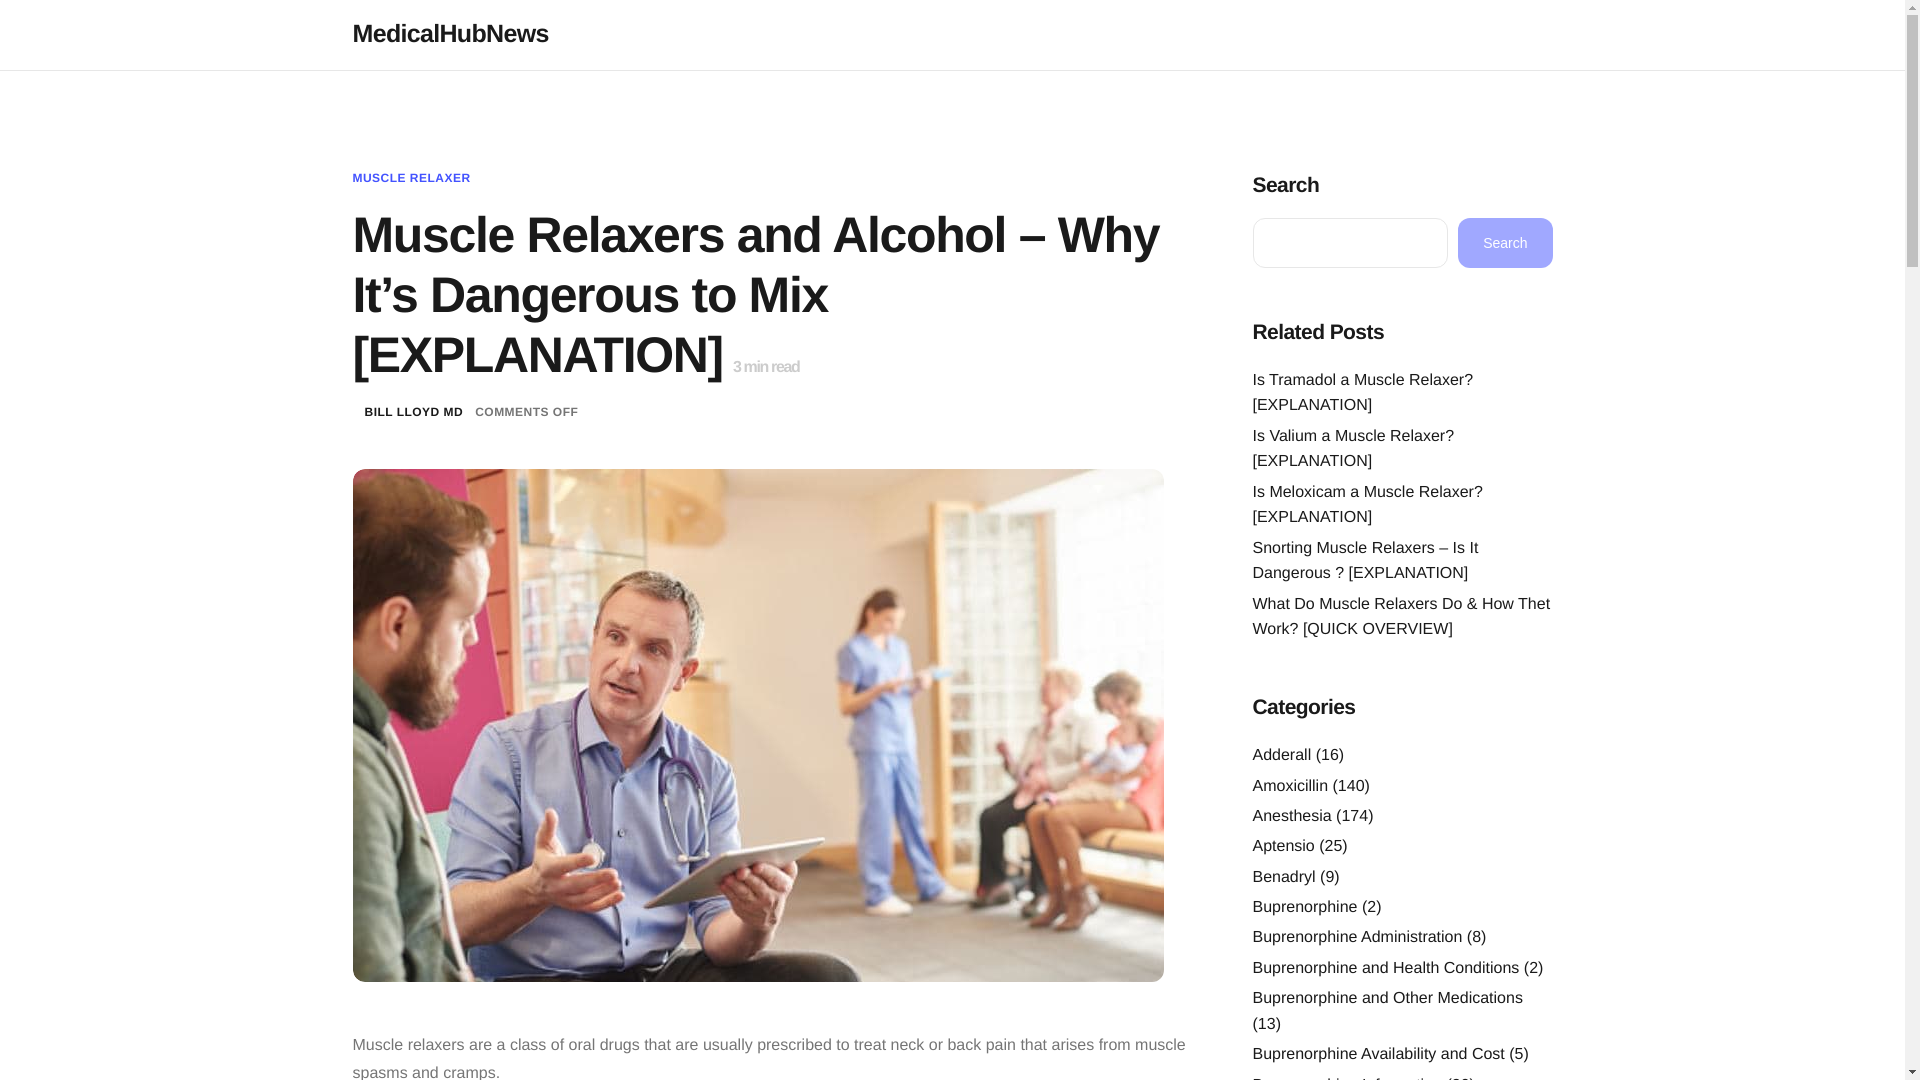 The width and height of the screenshot is (1920, 1080). Describe the element at coordinates (413, 412) in the screenshot. I see `Posts by Bill Lloyd MD` at that location.